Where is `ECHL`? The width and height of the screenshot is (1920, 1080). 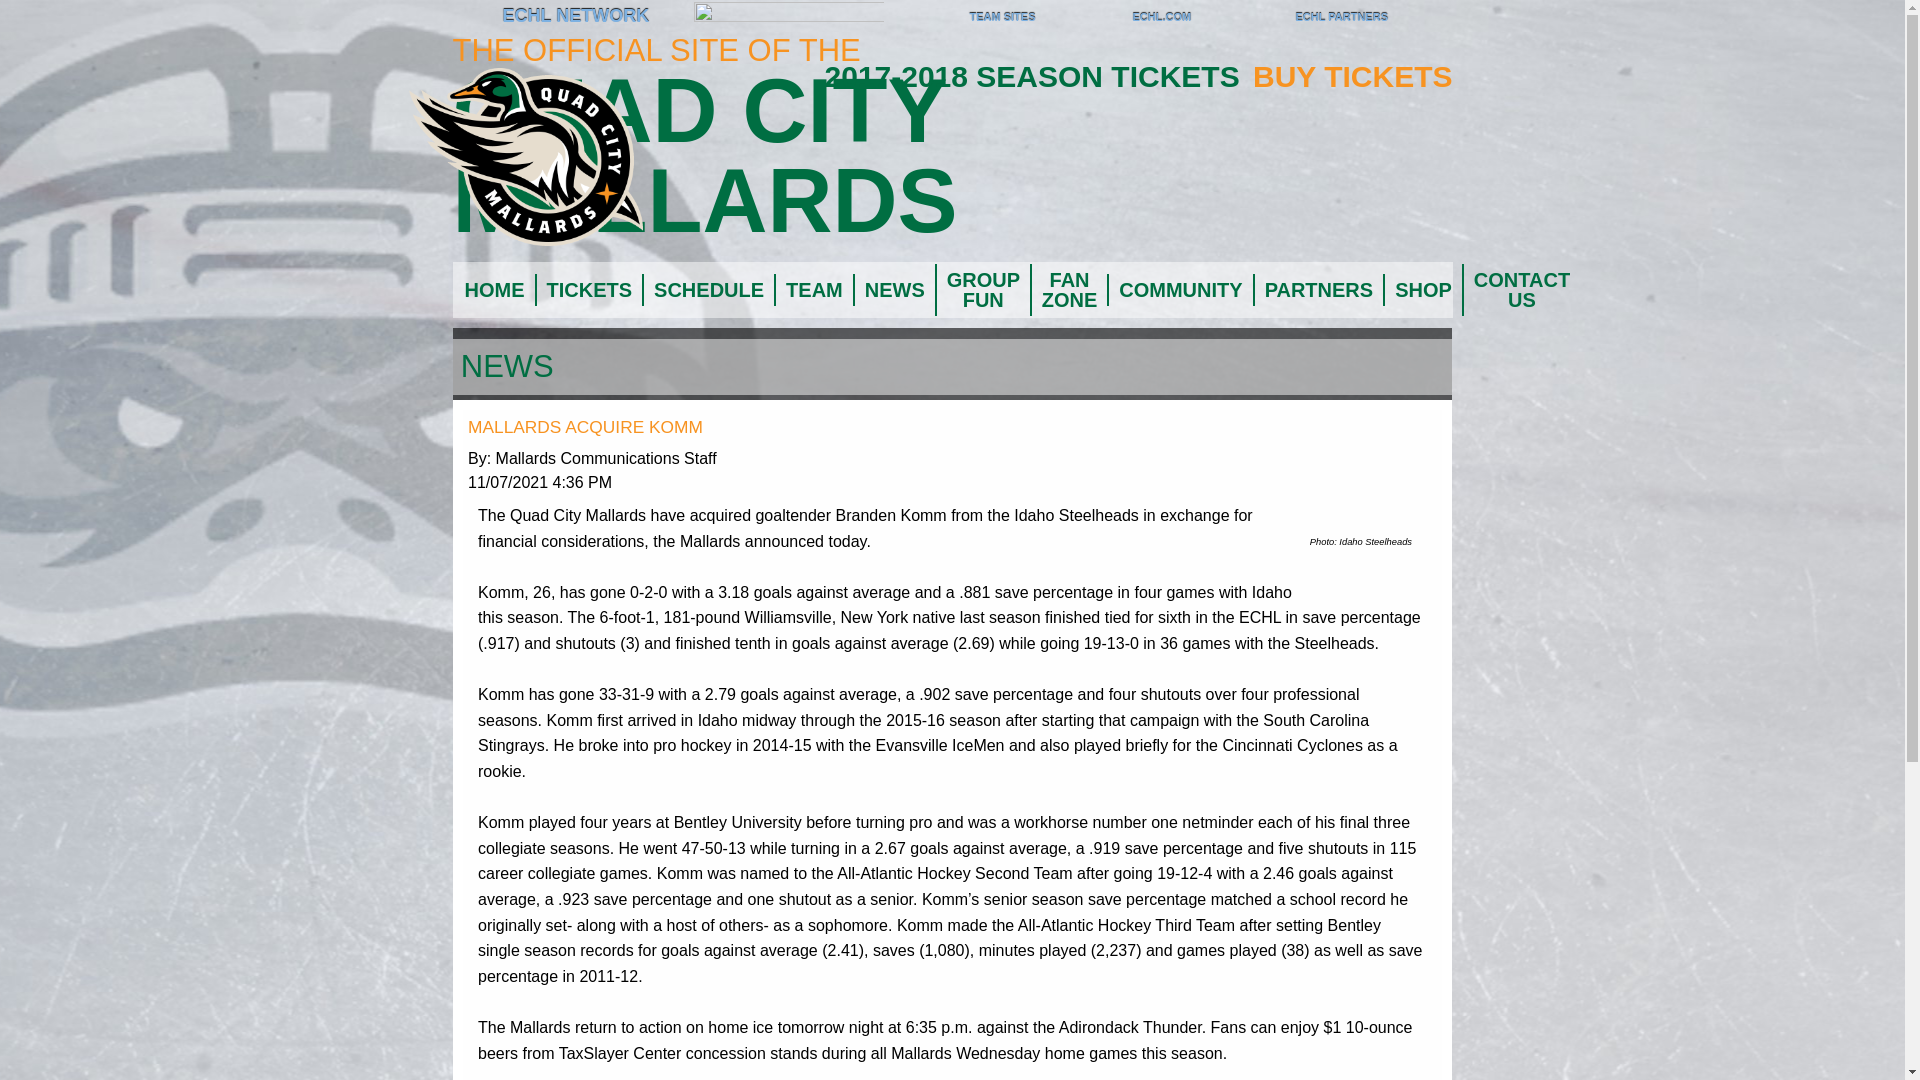 ECHL is located at coordinates (478, 19).